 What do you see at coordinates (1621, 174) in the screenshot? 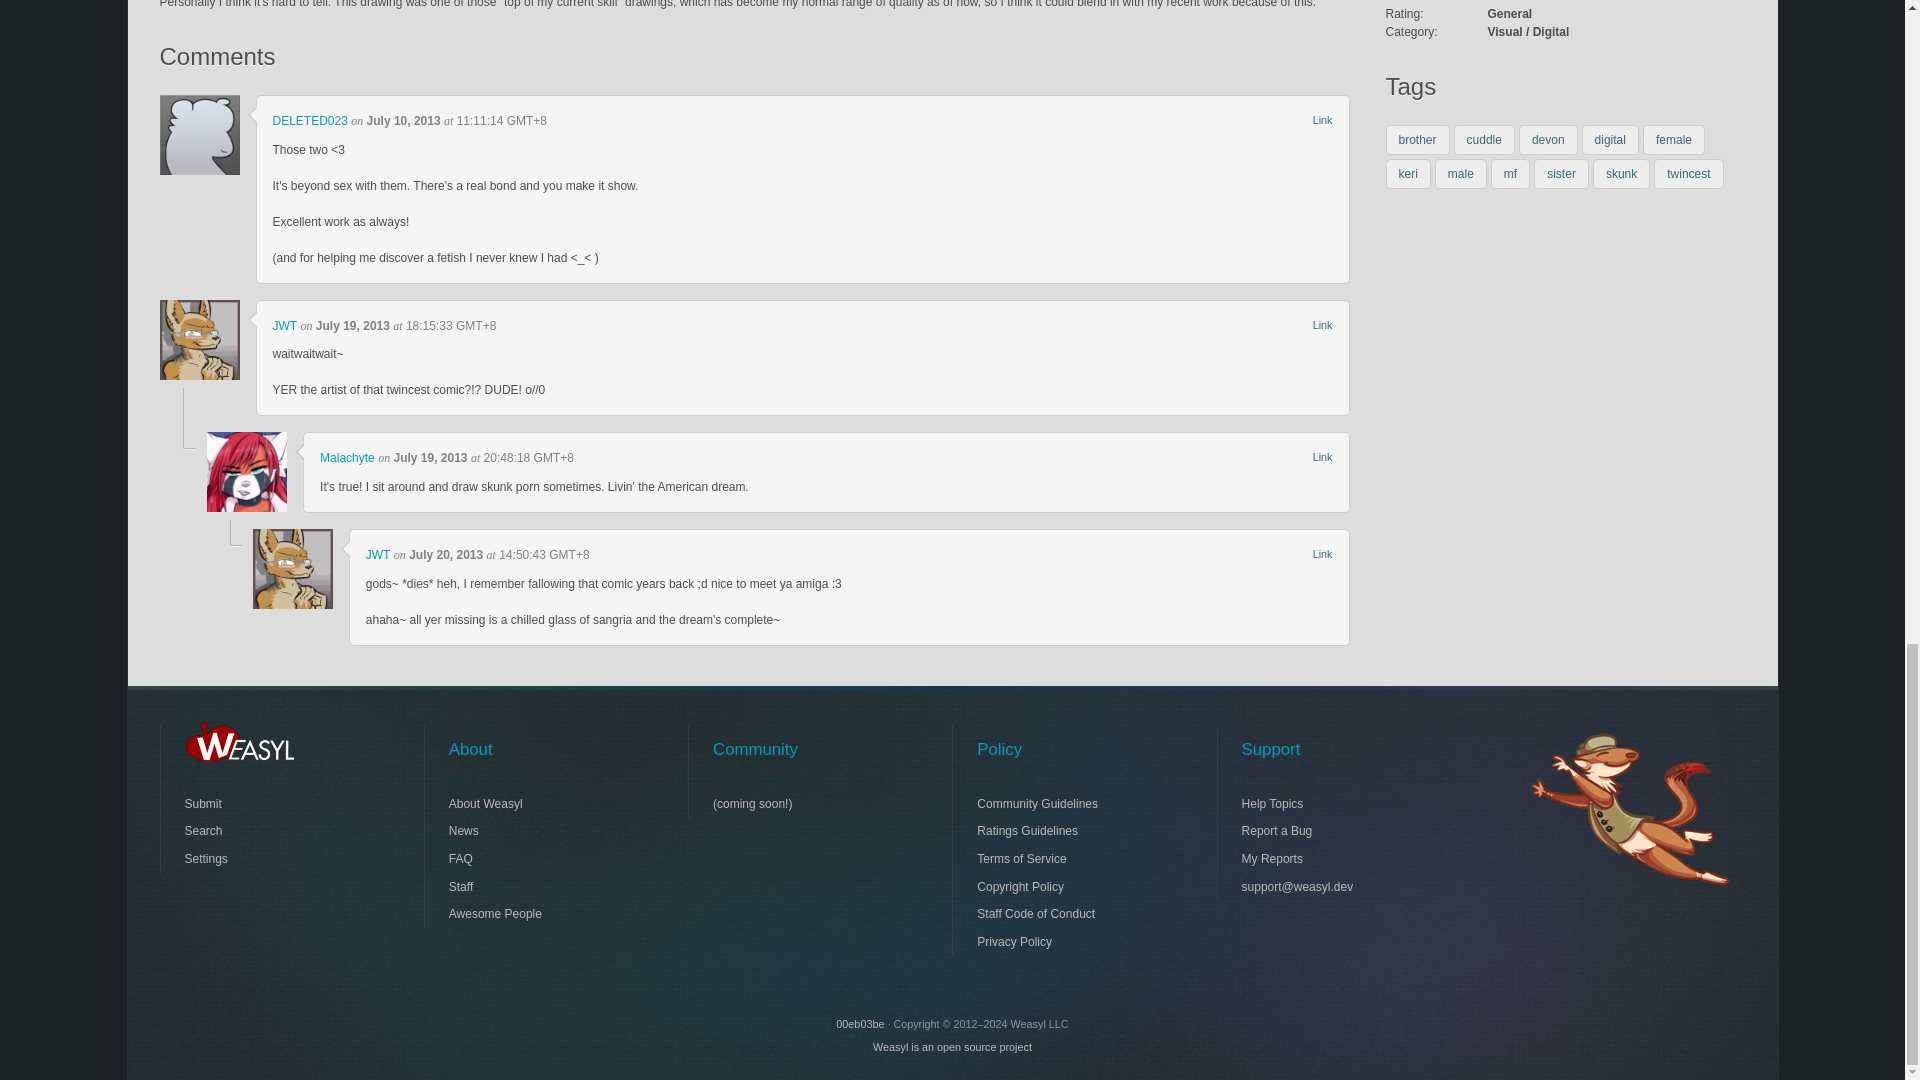
I see `skunk` at bounding box center [1621, 174].